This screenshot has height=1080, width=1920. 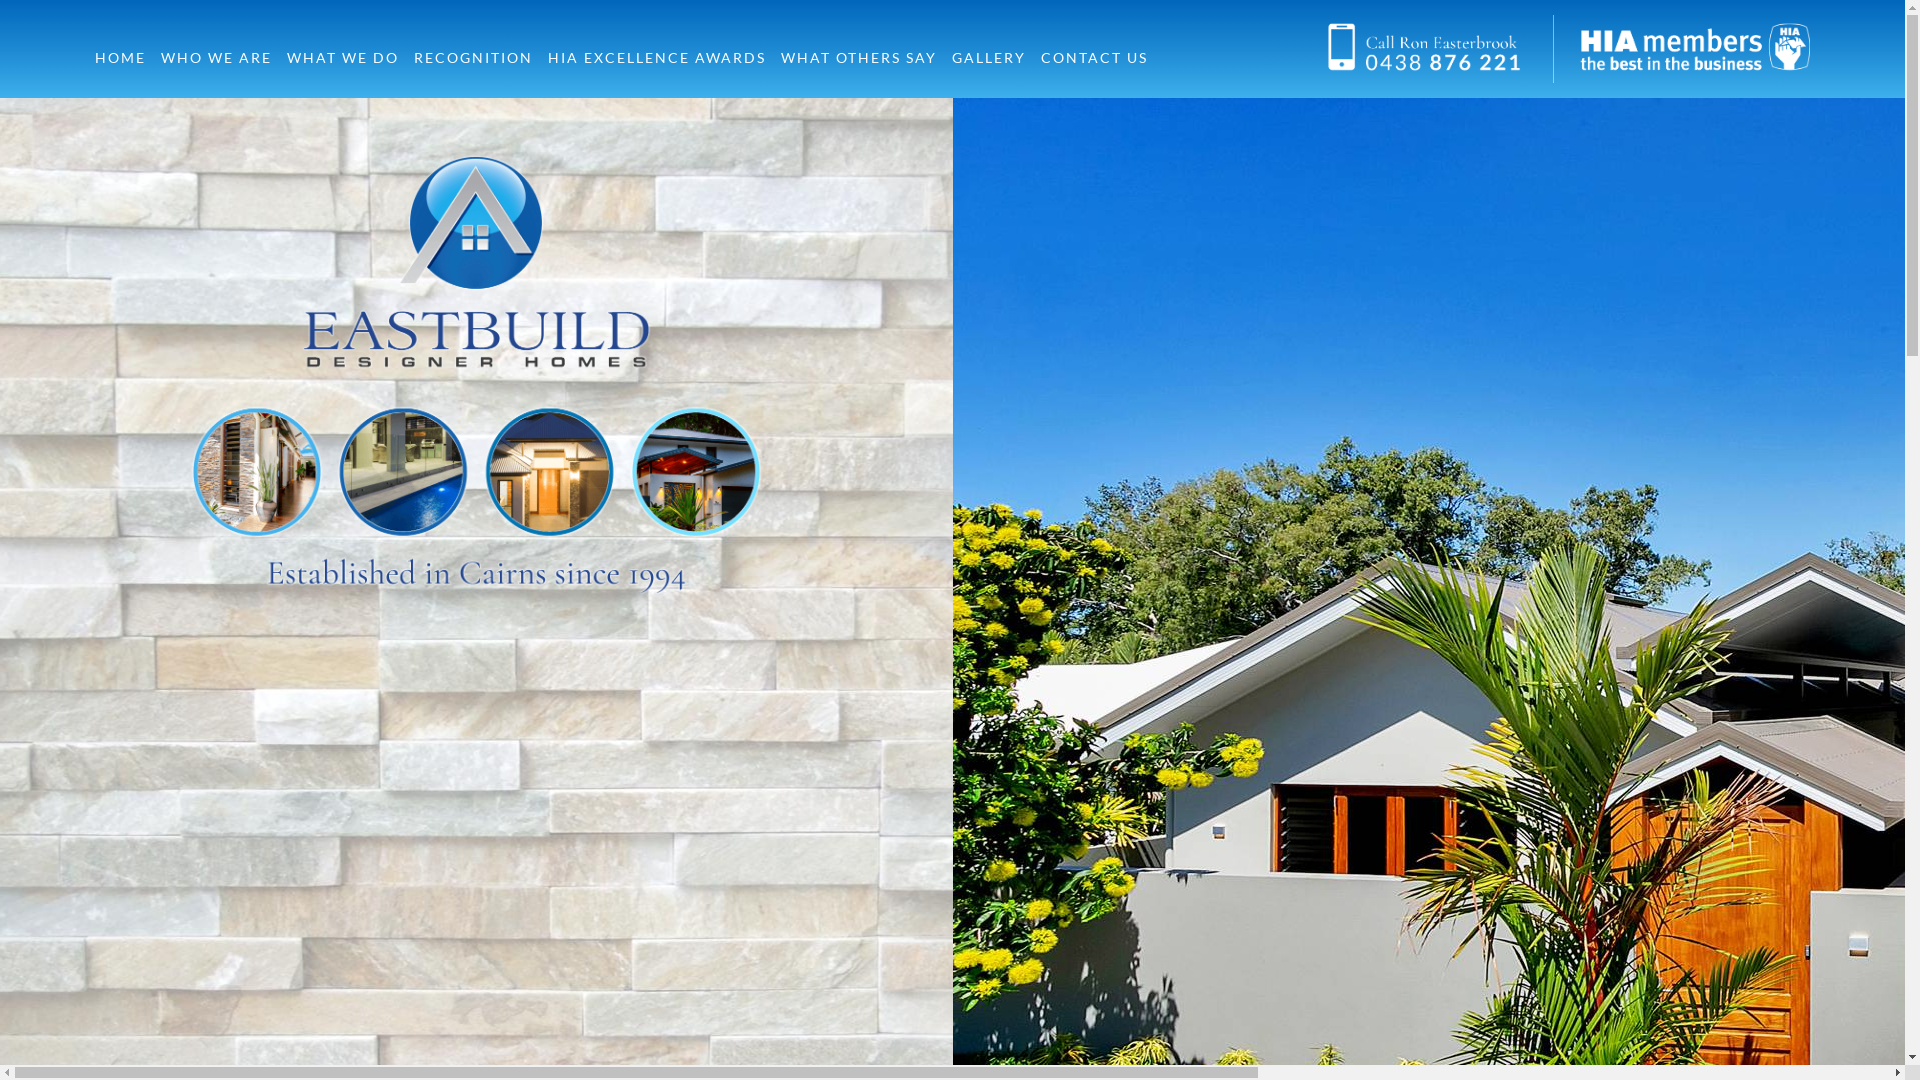 What do you see at coordinates (989, 58) in the screenshot?
I see `GALLERY` at bounding box center [989, 58].